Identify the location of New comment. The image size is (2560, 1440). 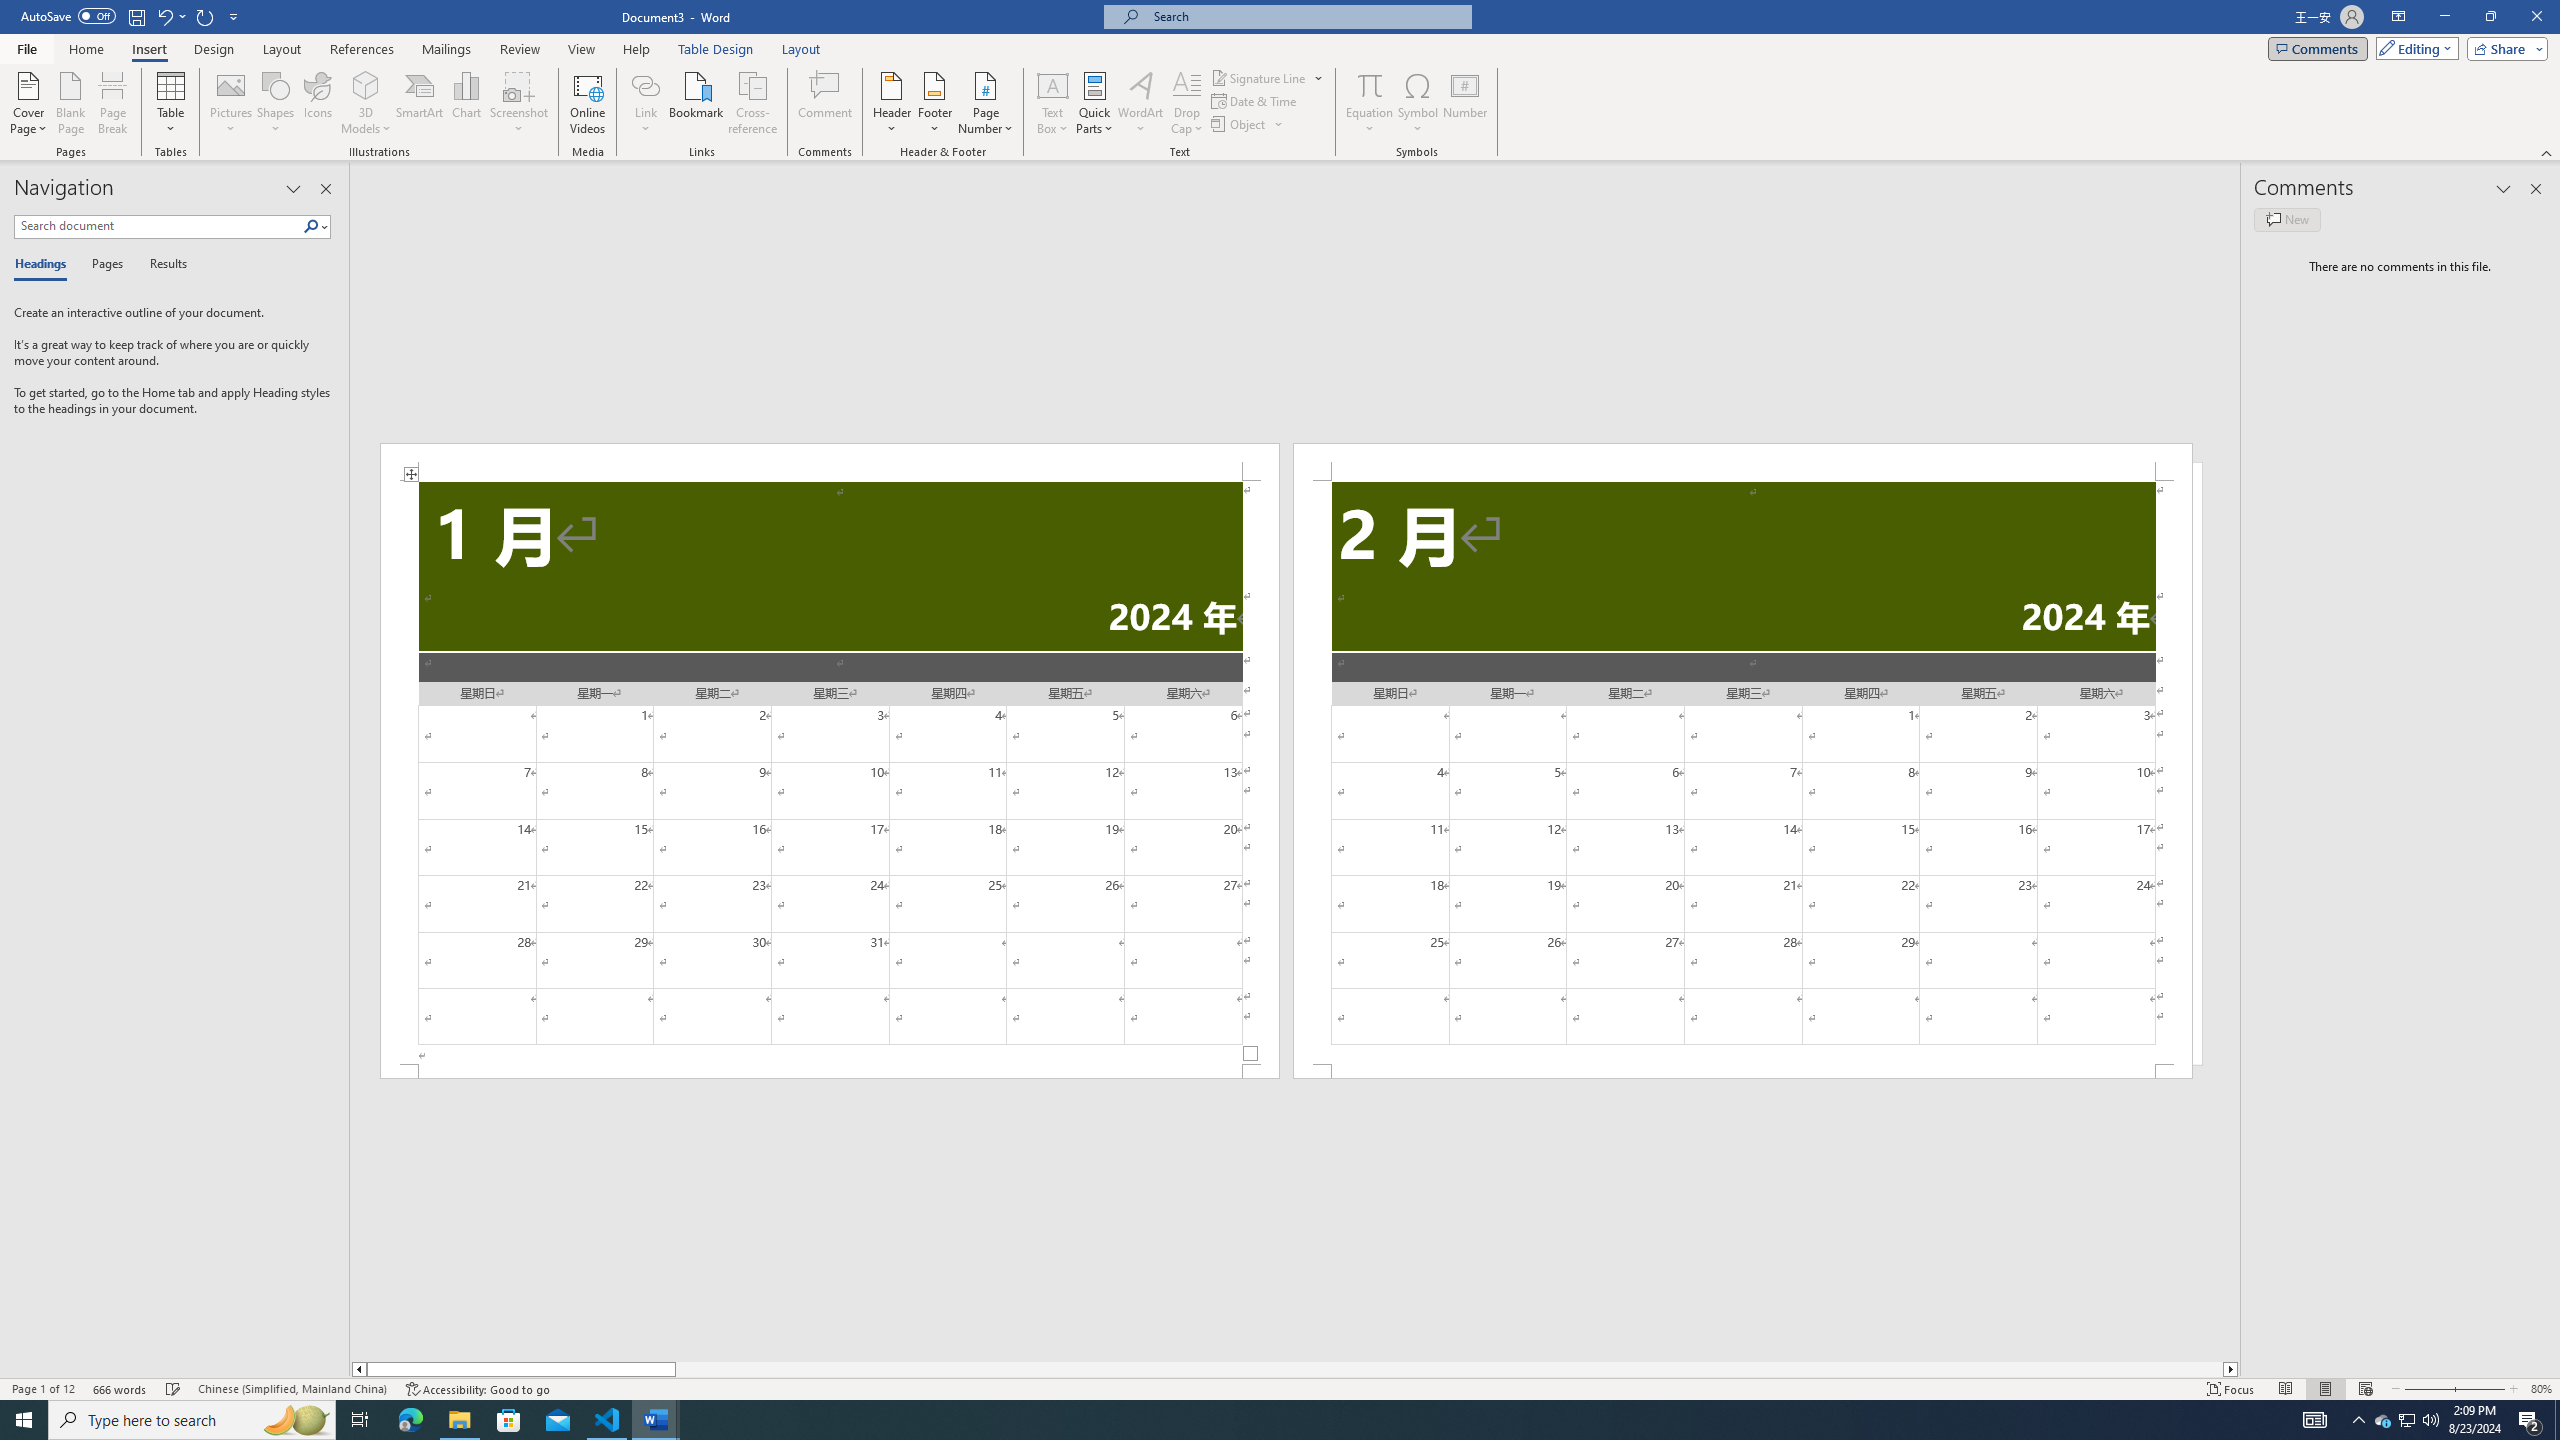
(2286, 219).